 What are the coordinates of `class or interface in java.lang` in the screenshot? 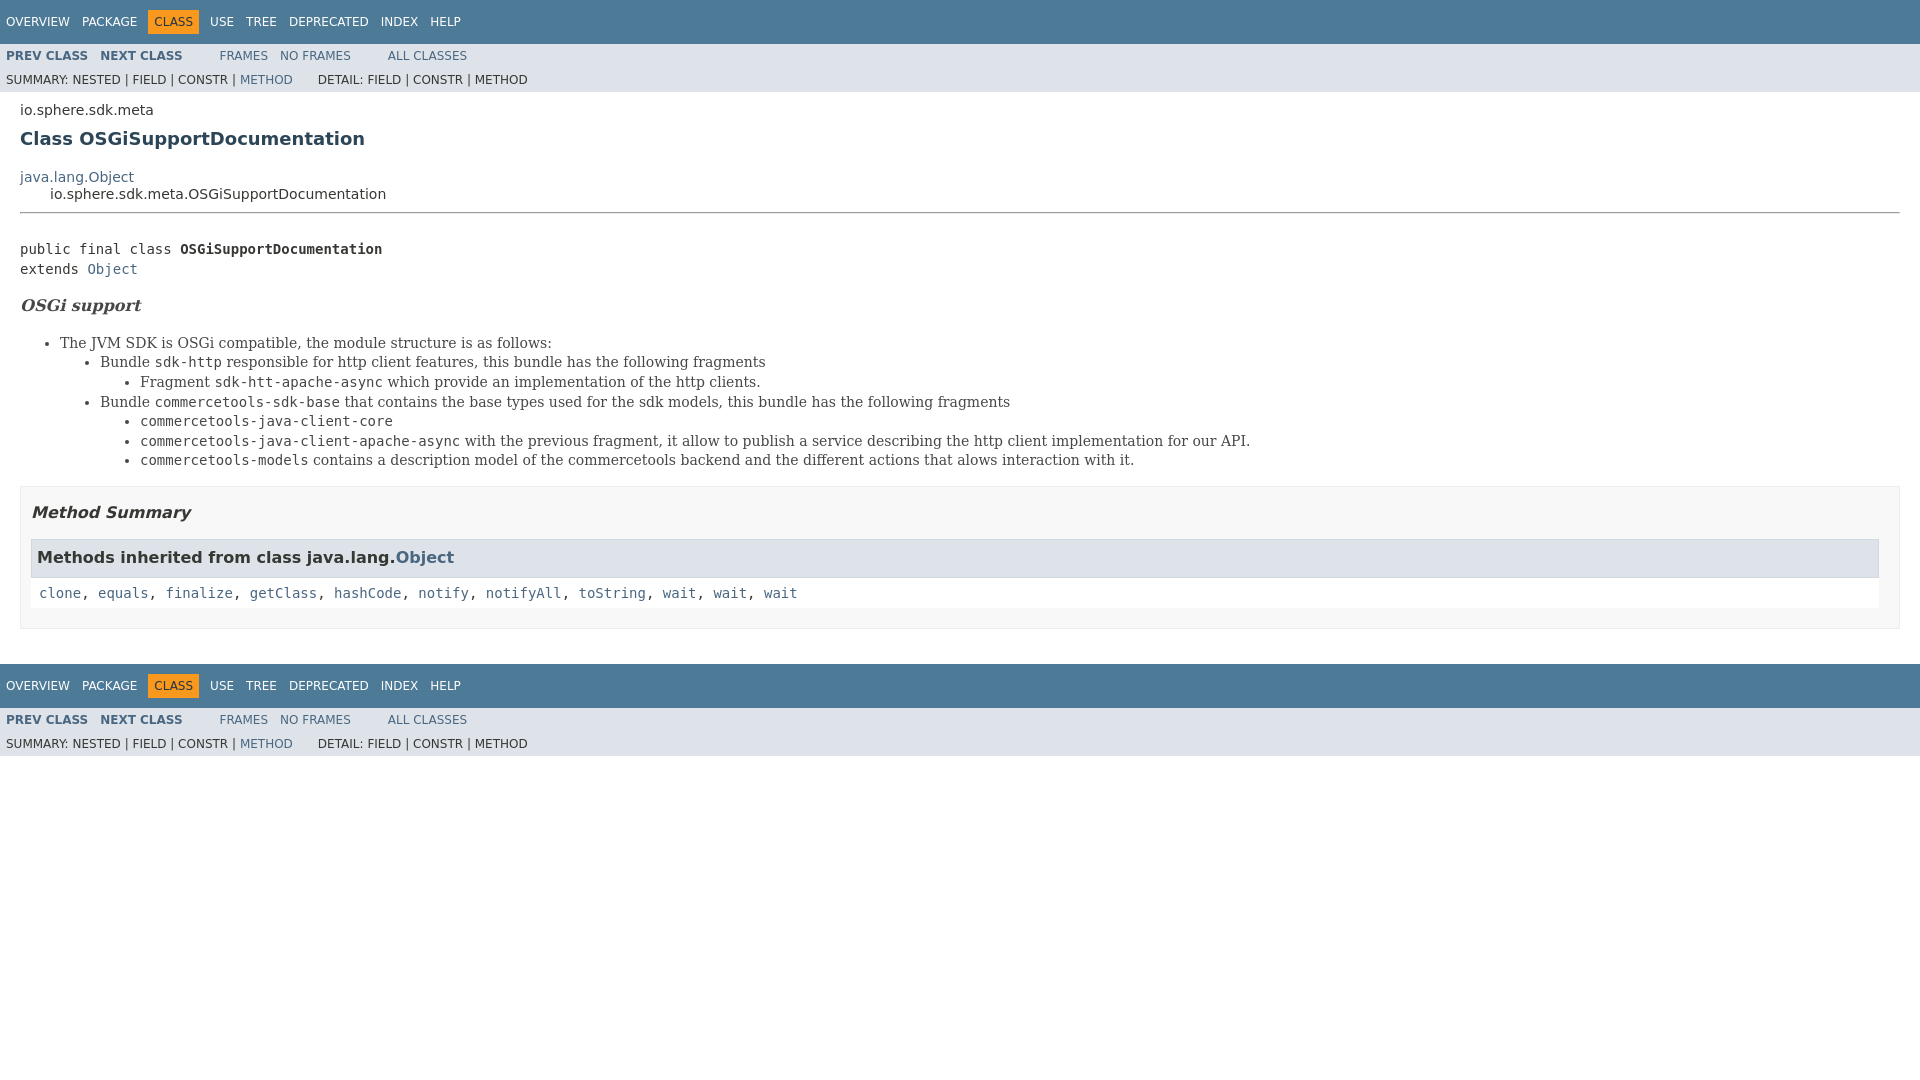 It's located at (368, 592).